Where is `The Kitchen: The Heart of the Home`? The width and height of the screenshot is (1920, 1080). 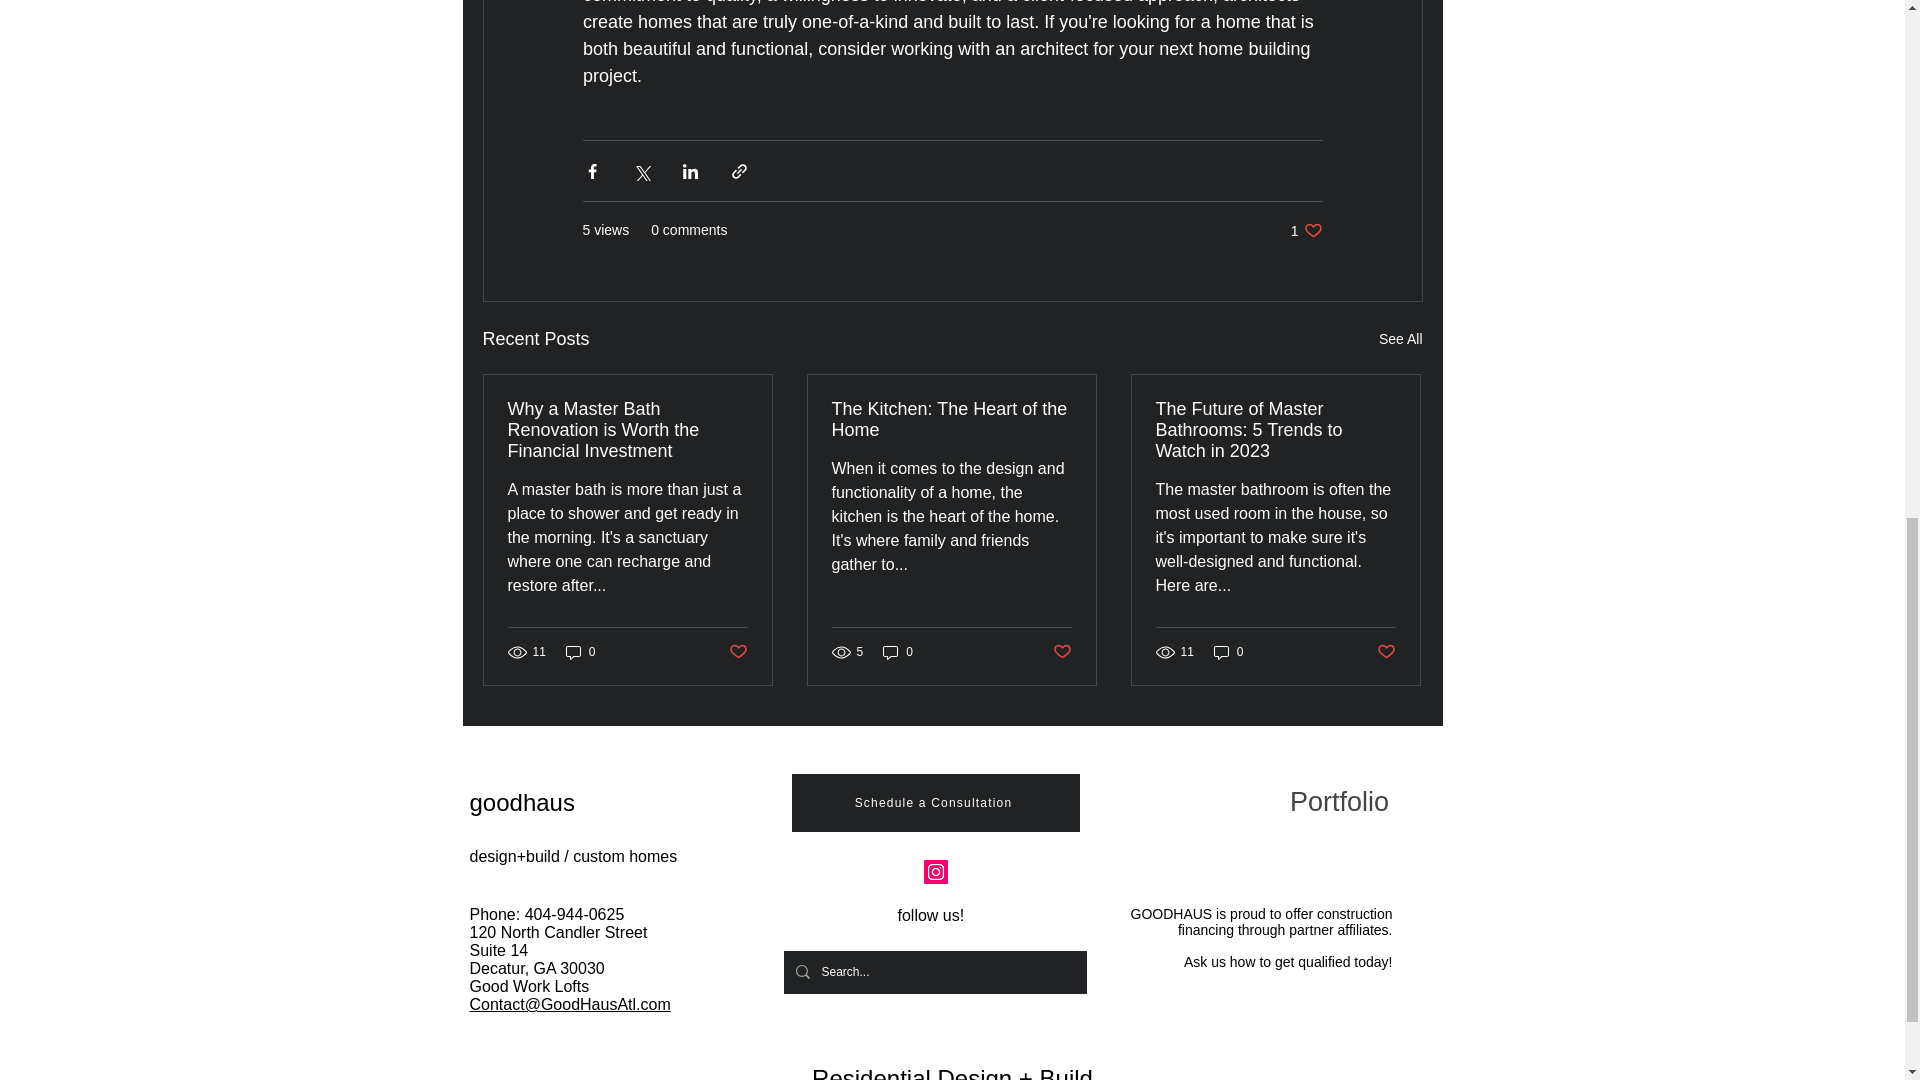 The Kitchen: The Heart of the Home is located at coordinates (951, 419).